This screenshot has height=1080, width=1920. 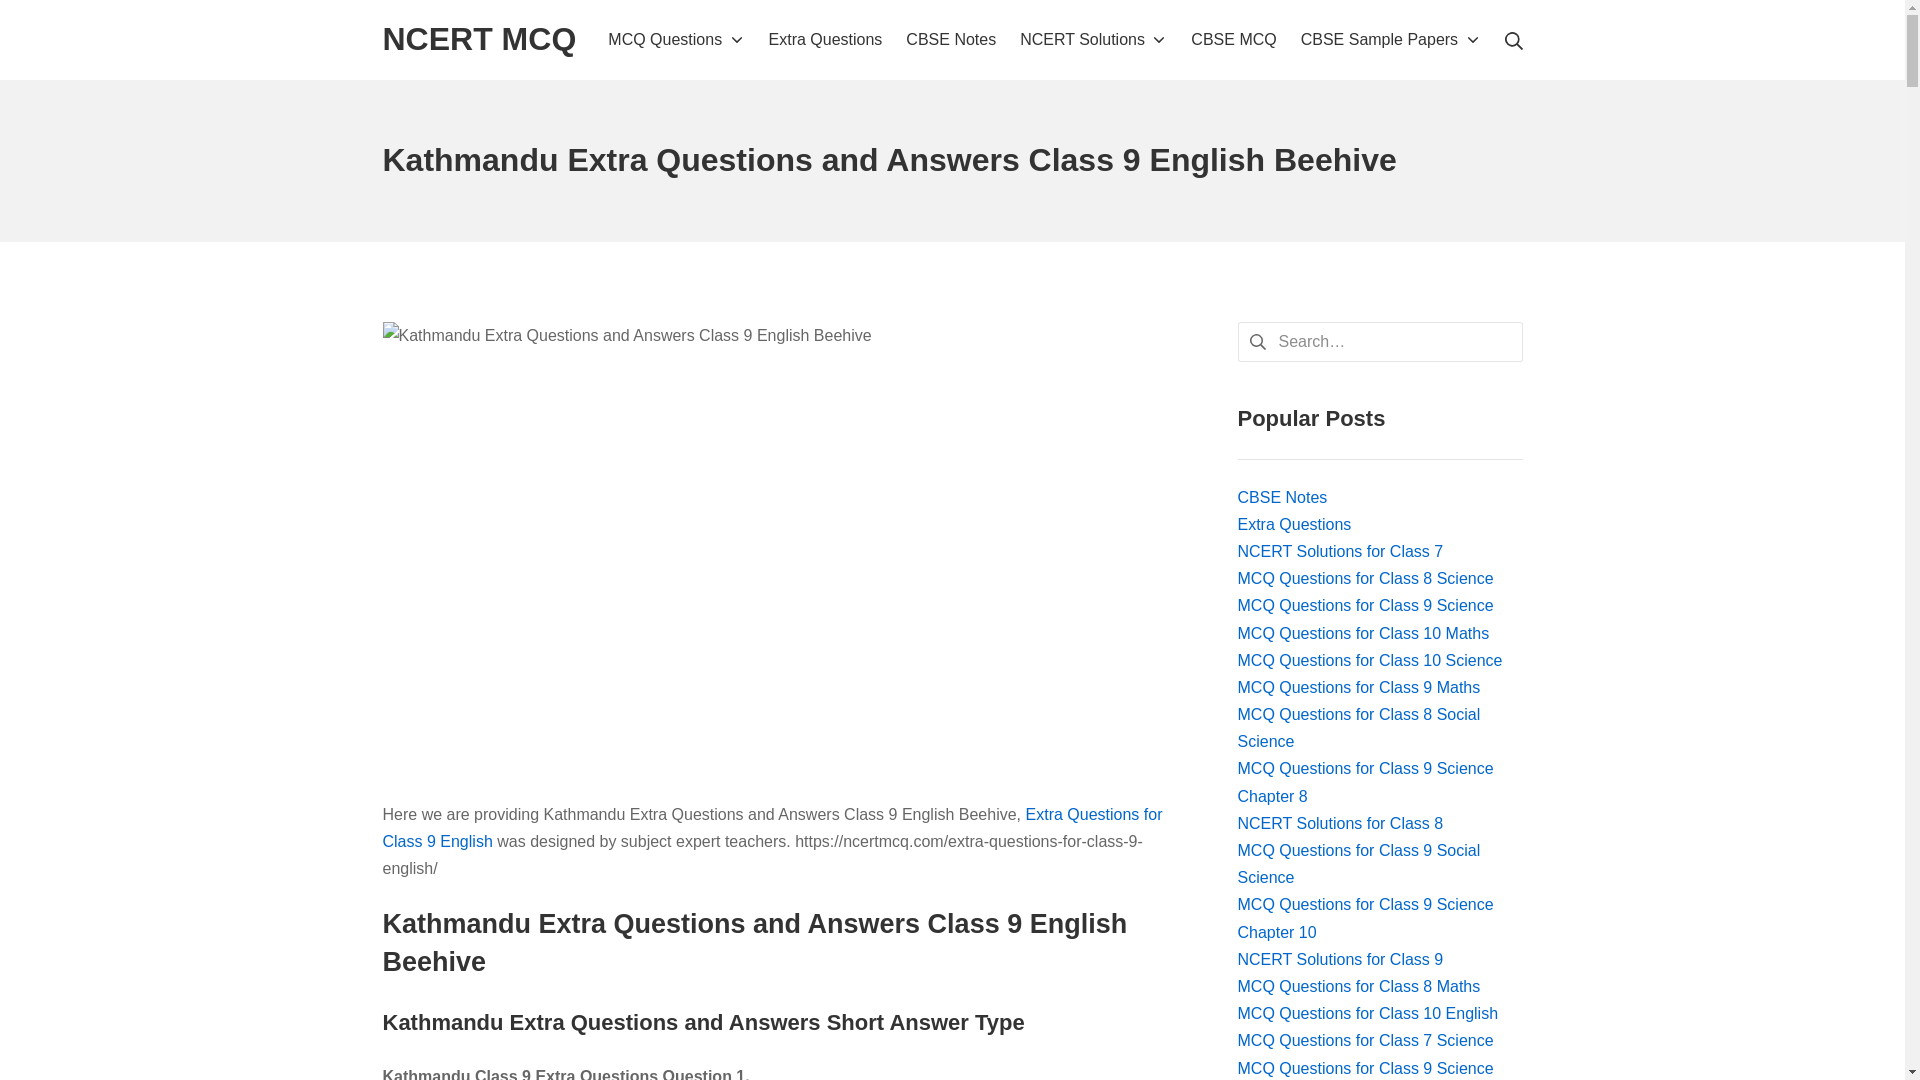 I want to click on NCERT MCQ, so click(x=479, y=40).